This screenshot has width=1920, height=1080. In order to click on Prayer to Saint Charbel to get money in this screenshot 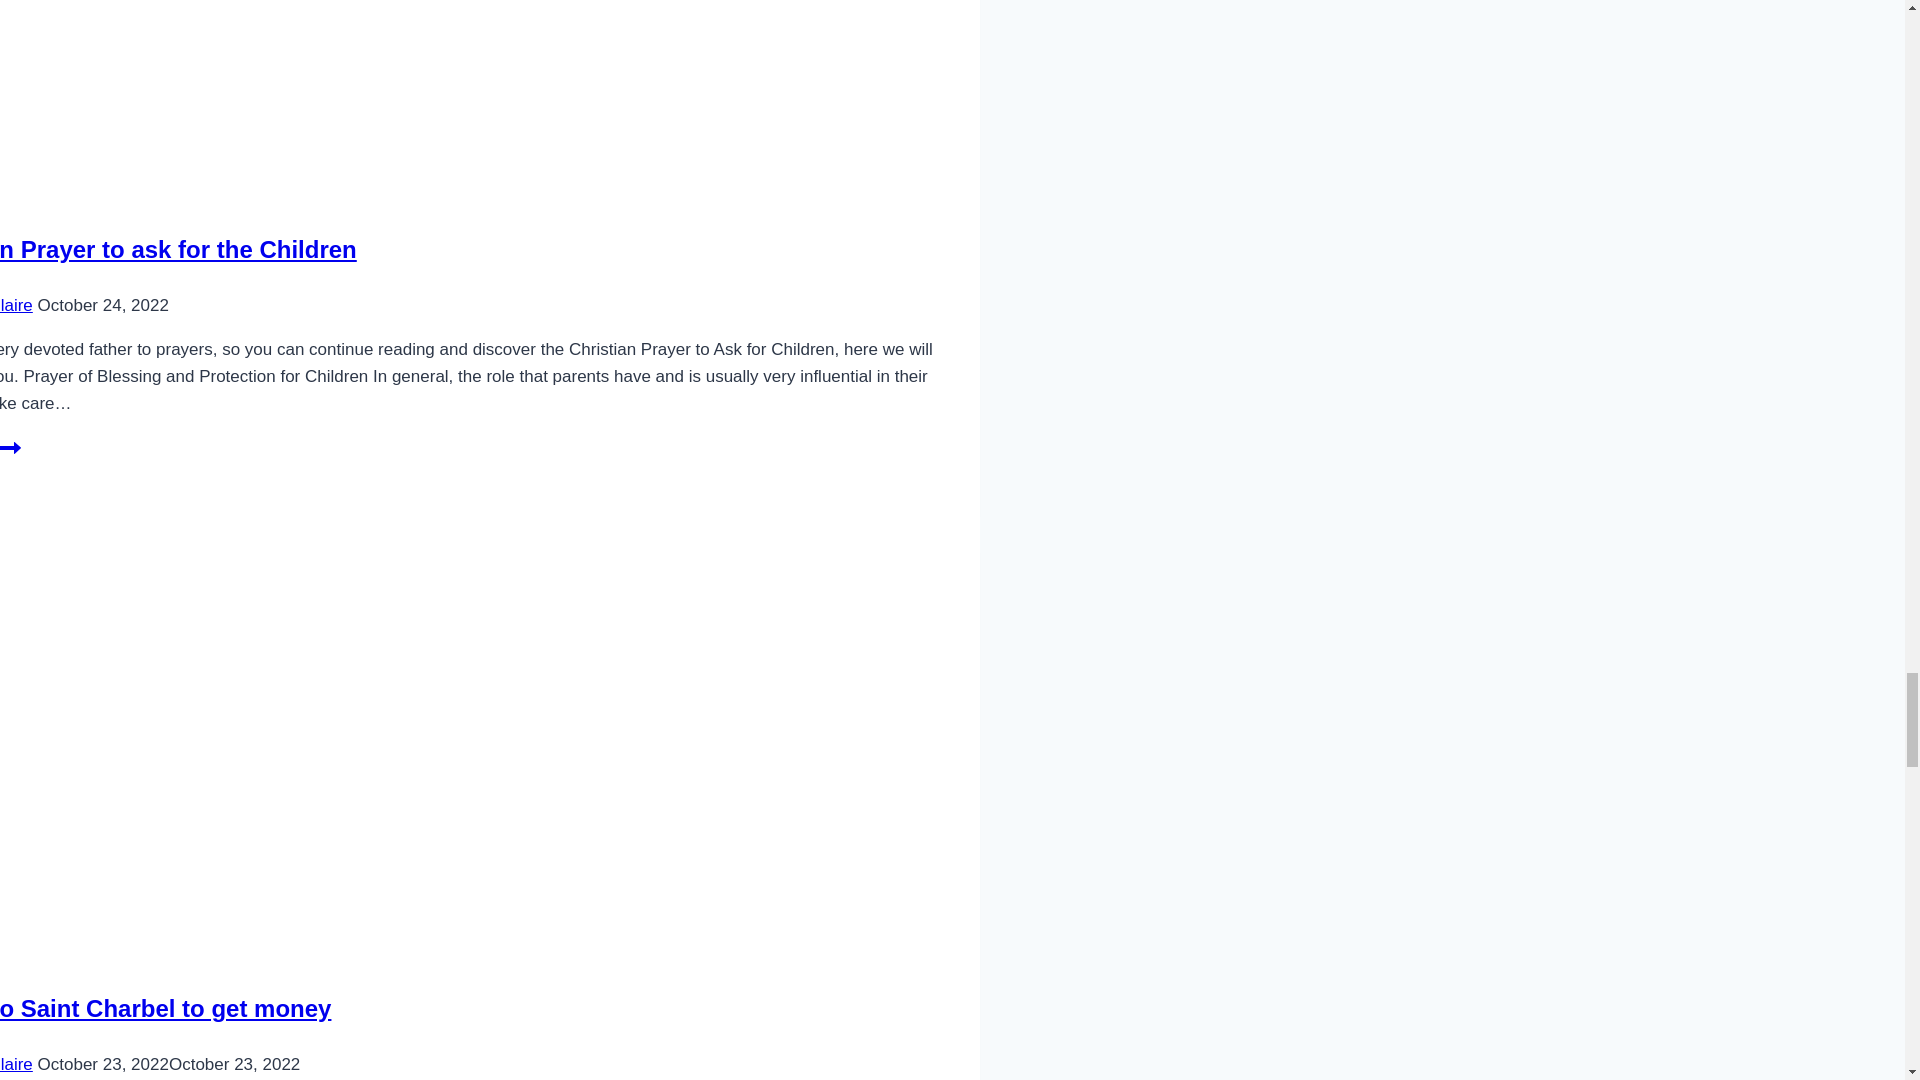, I will do `click(10, 456)`.